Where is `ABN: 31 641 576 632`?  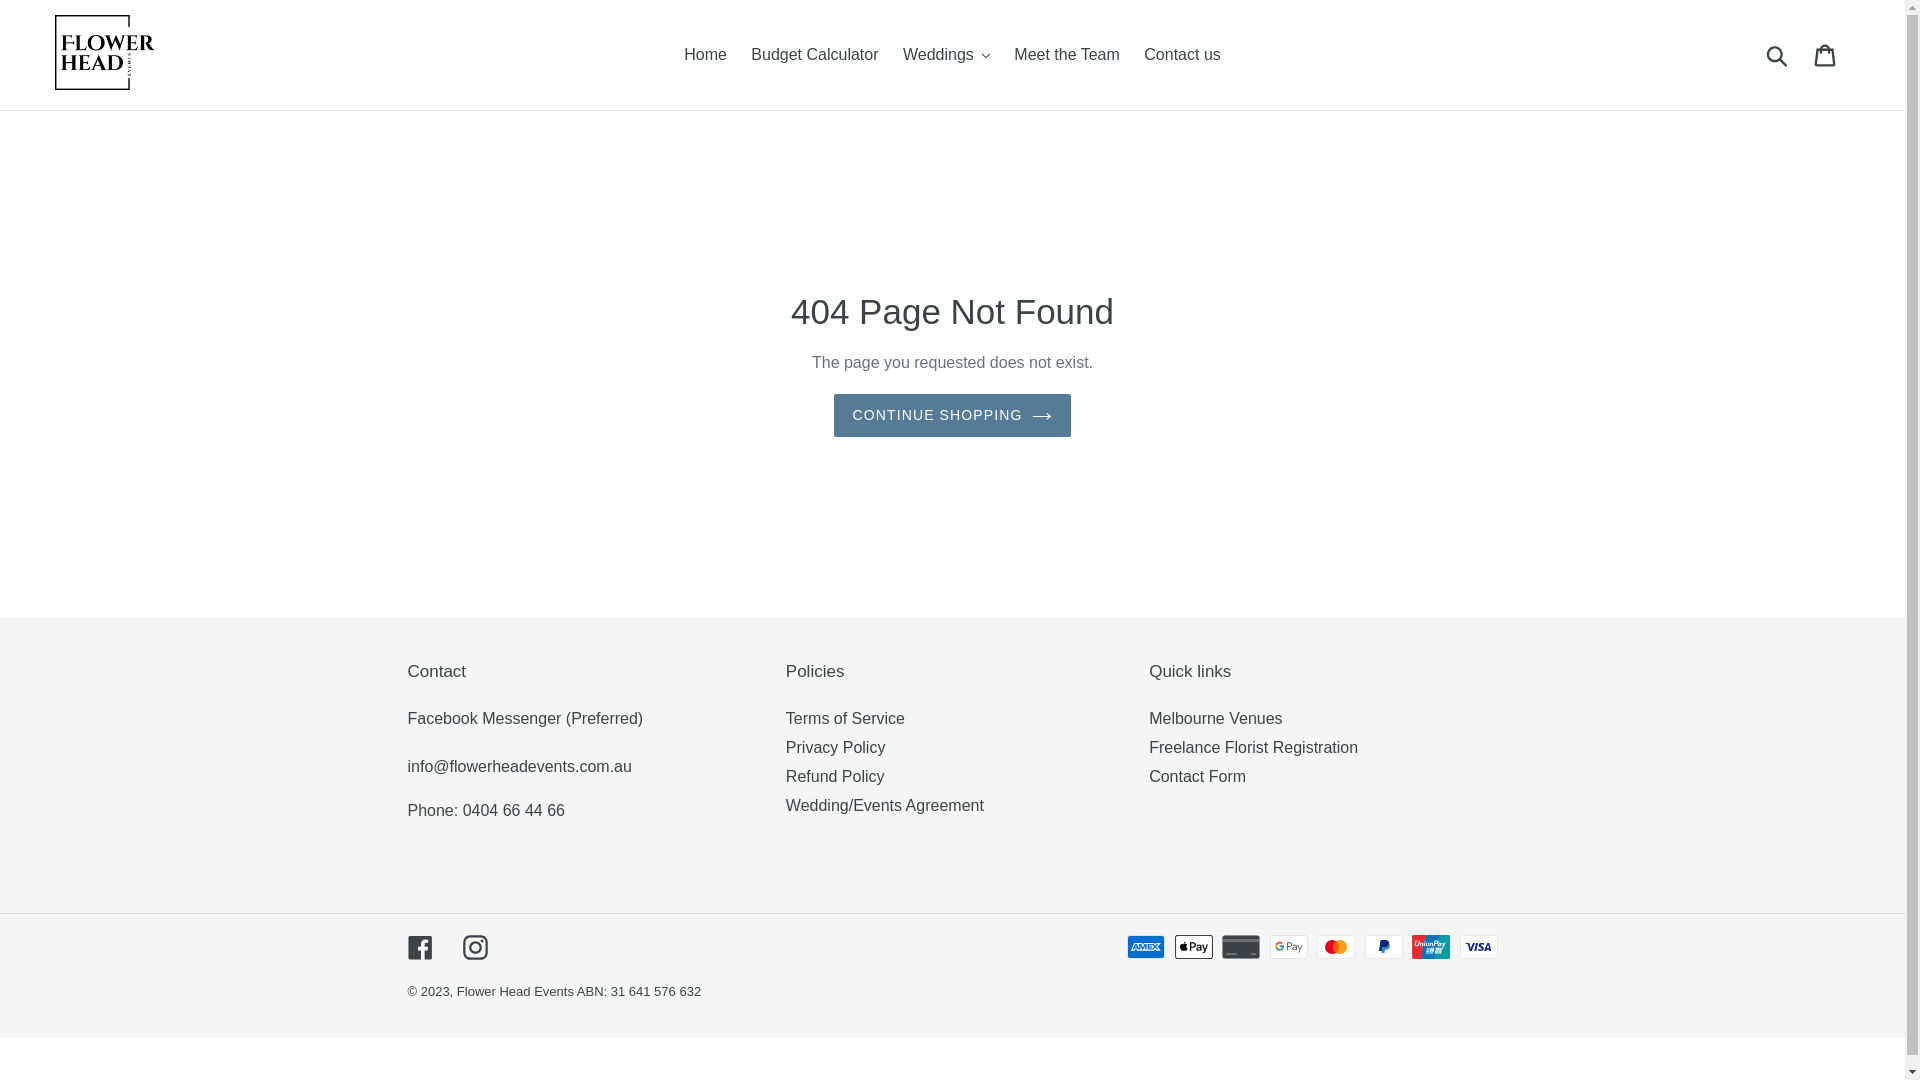 ABN: 31 641 576 632 is located at coordinates (639, 992).